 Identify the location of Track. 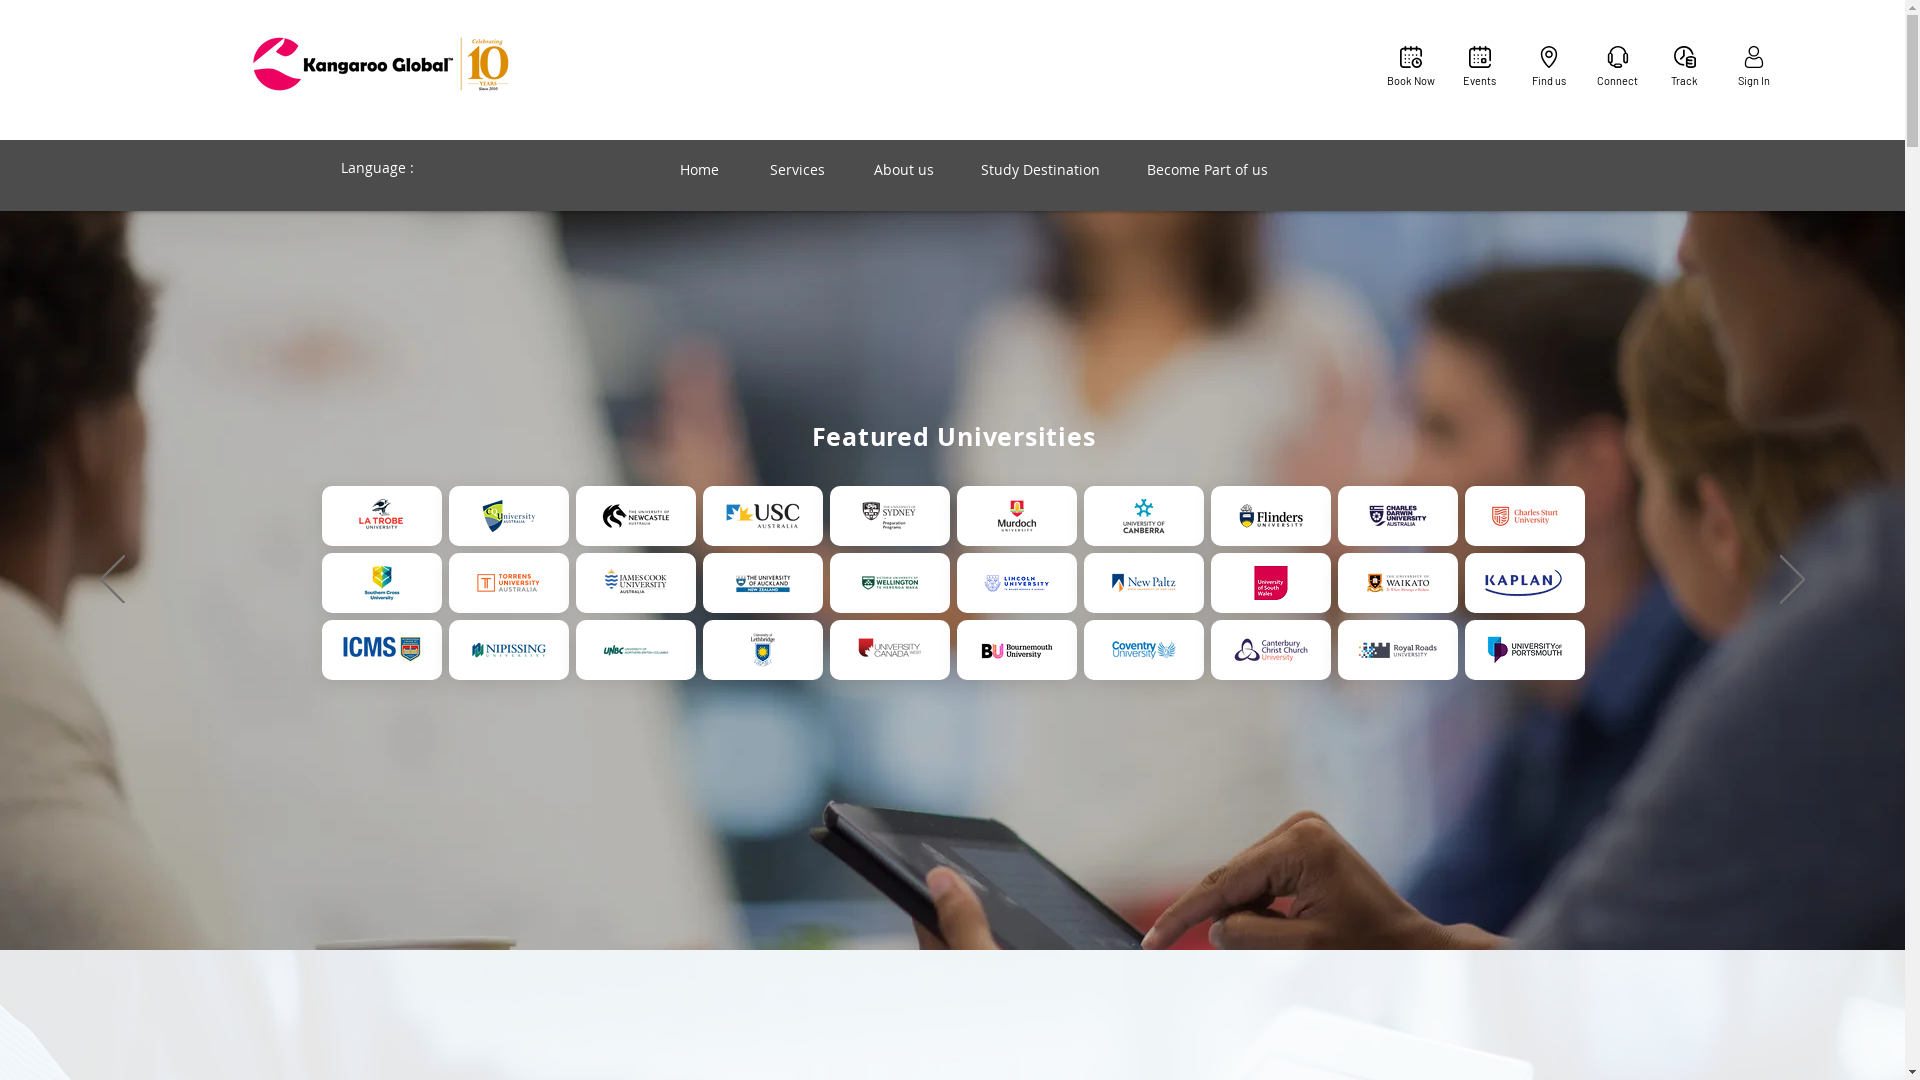
(1684, 66).